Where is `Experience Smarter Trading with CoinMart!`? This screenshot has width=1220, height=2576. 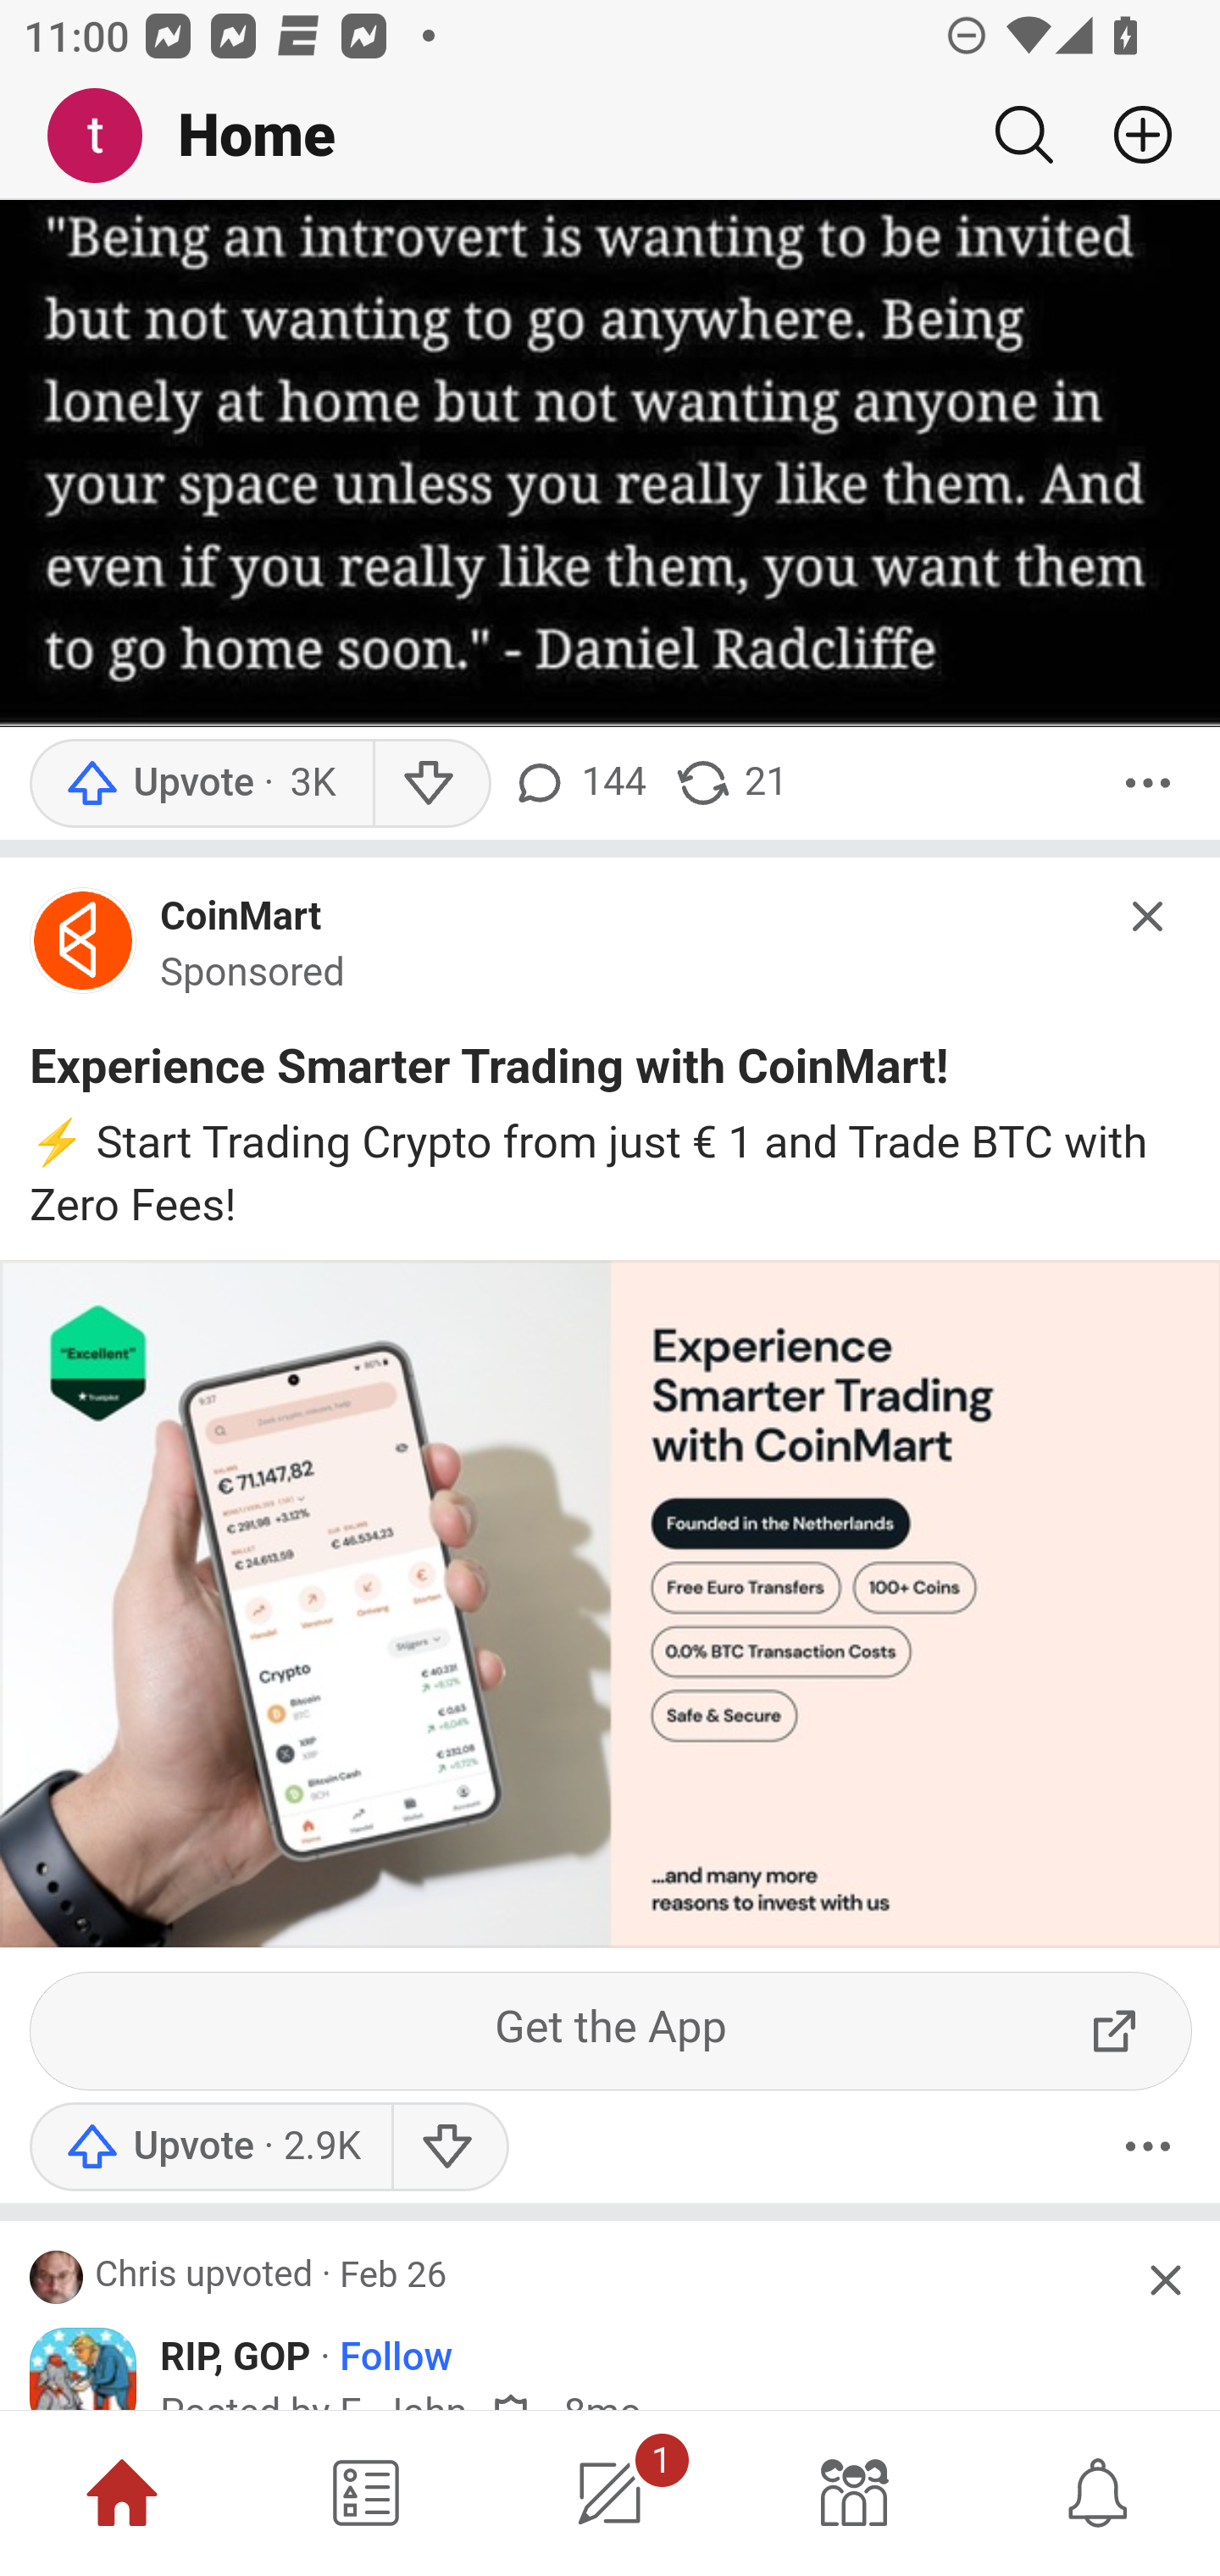
Experience Smarter Trading with CoinMart! is located at coordinates (489, 1073).